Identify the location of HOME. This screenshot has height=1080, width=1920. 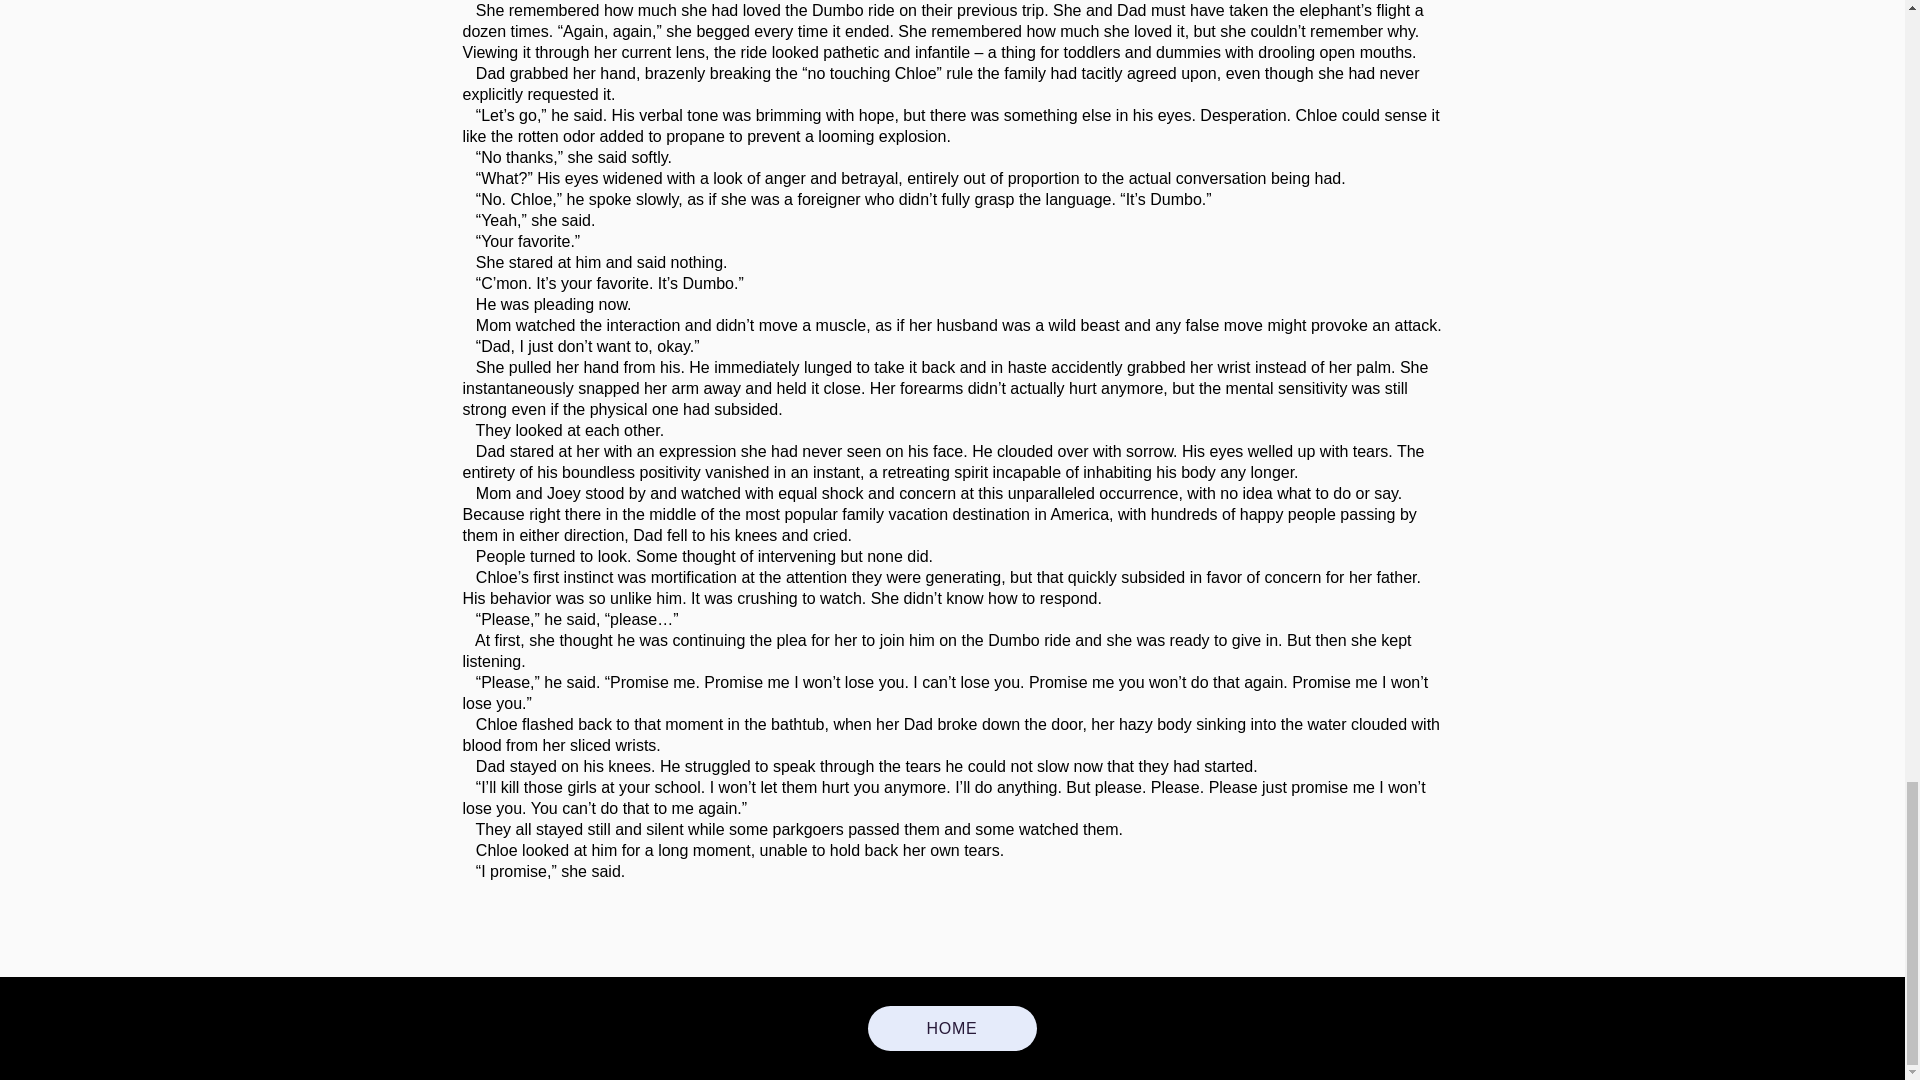
(952, 1028).